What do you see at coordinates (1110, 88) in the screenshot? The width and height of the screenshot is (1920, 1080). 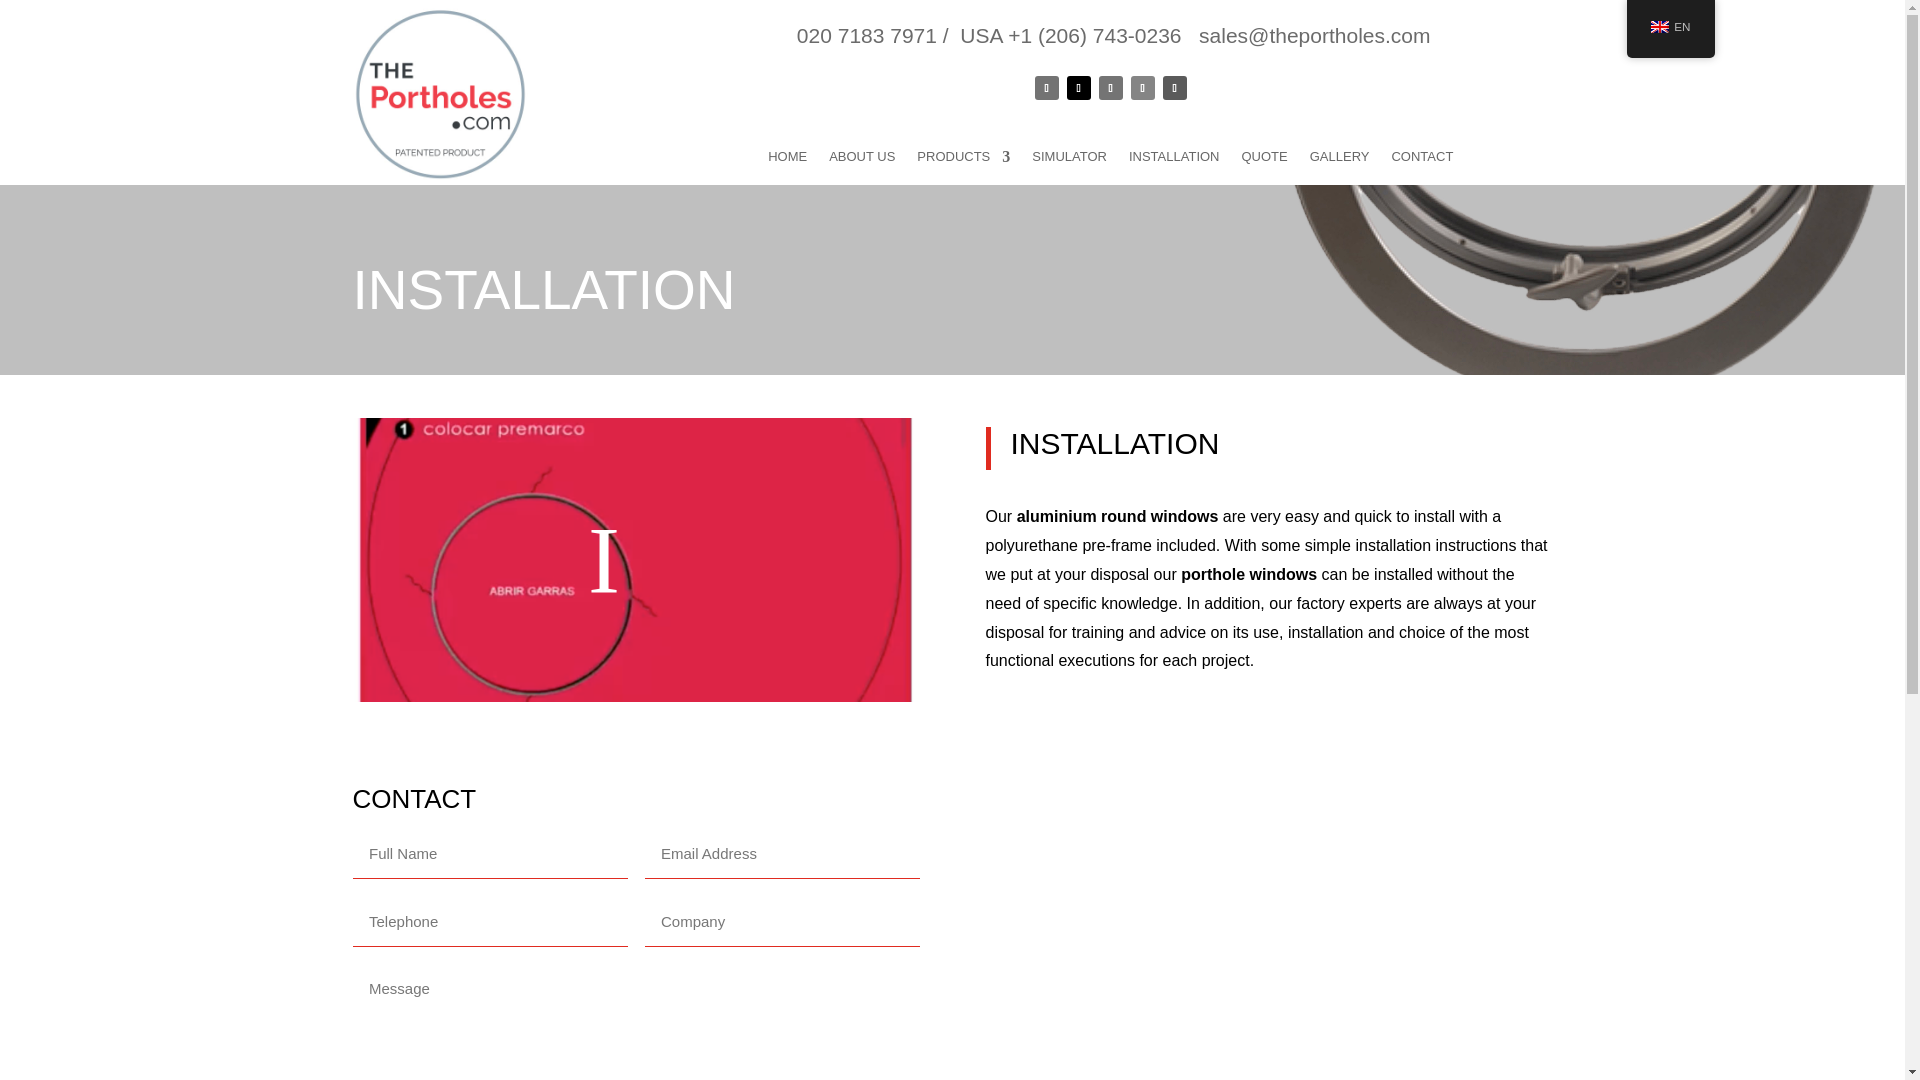 I see `Follow on Instagram` at bounding box center [1110, 88].